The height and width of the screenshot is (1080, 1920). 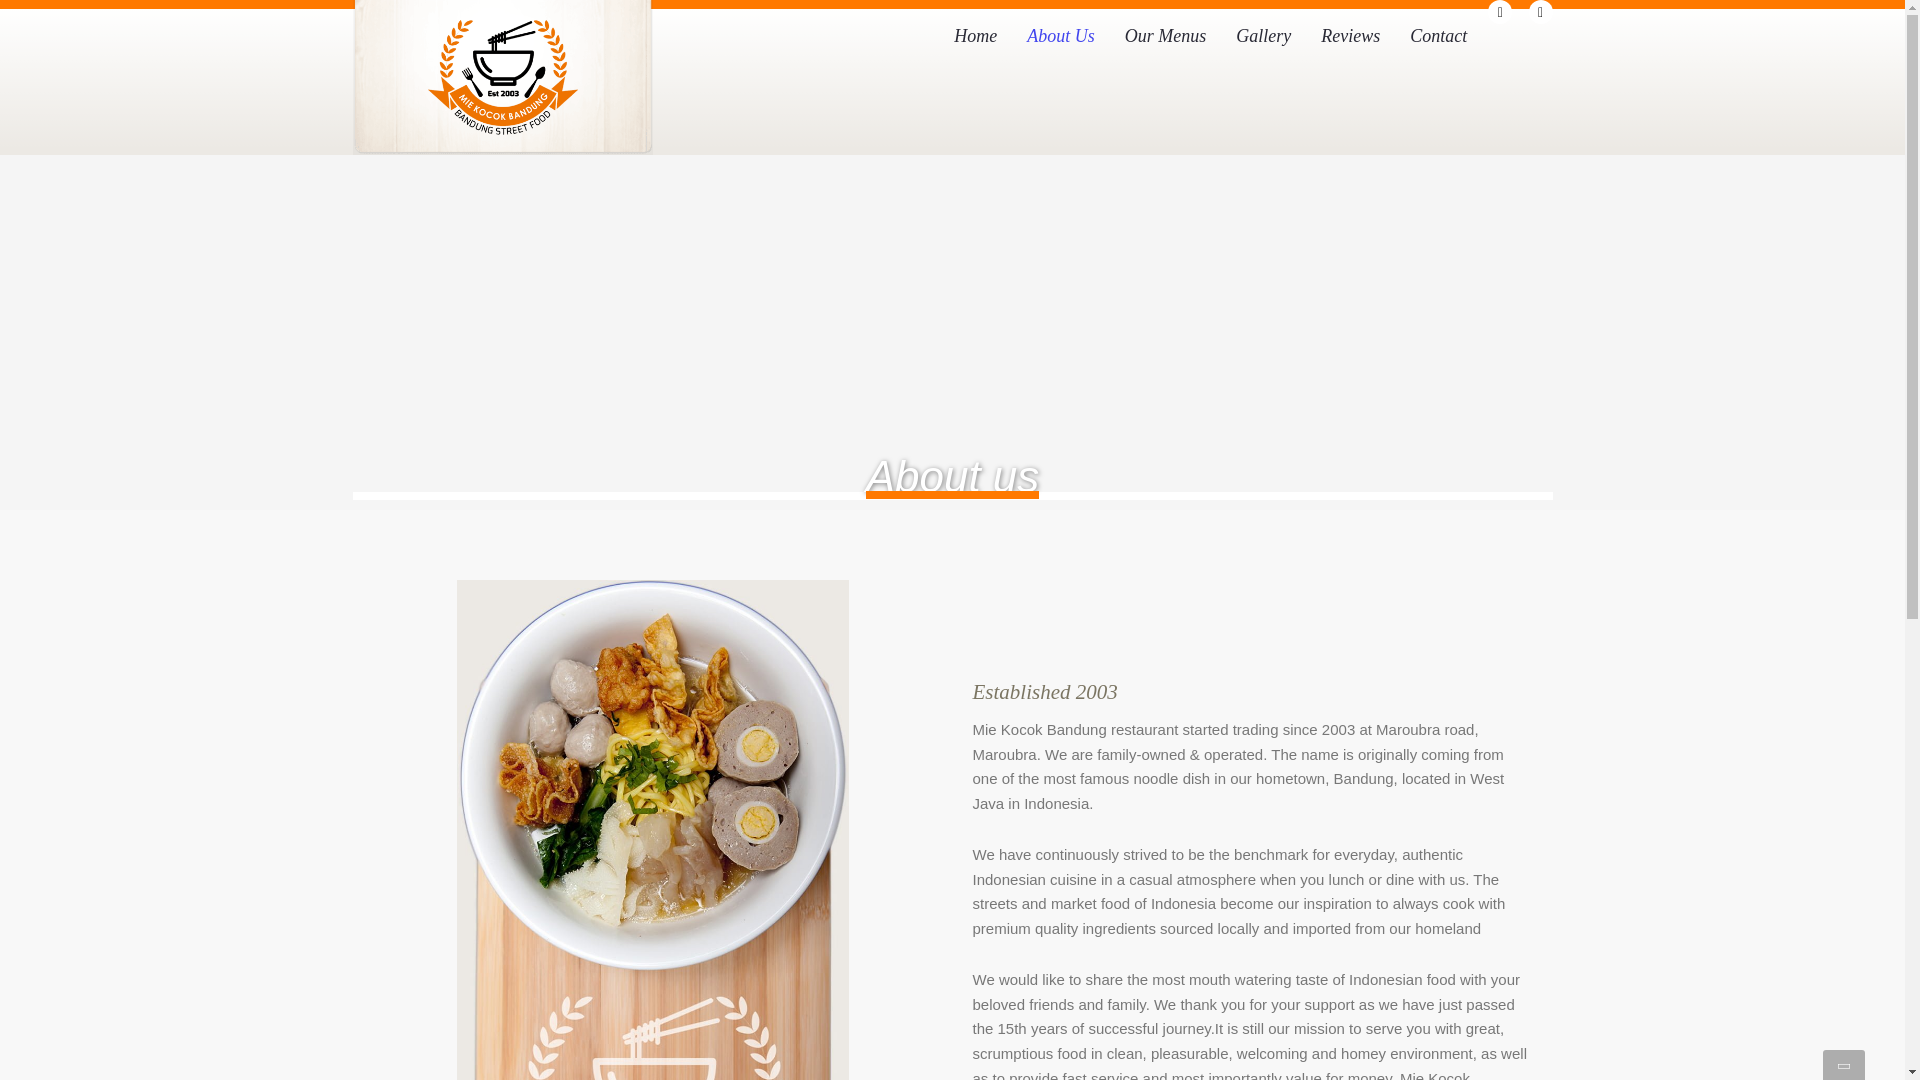 I want to click on Facebook, so click(x=1500, y=12).